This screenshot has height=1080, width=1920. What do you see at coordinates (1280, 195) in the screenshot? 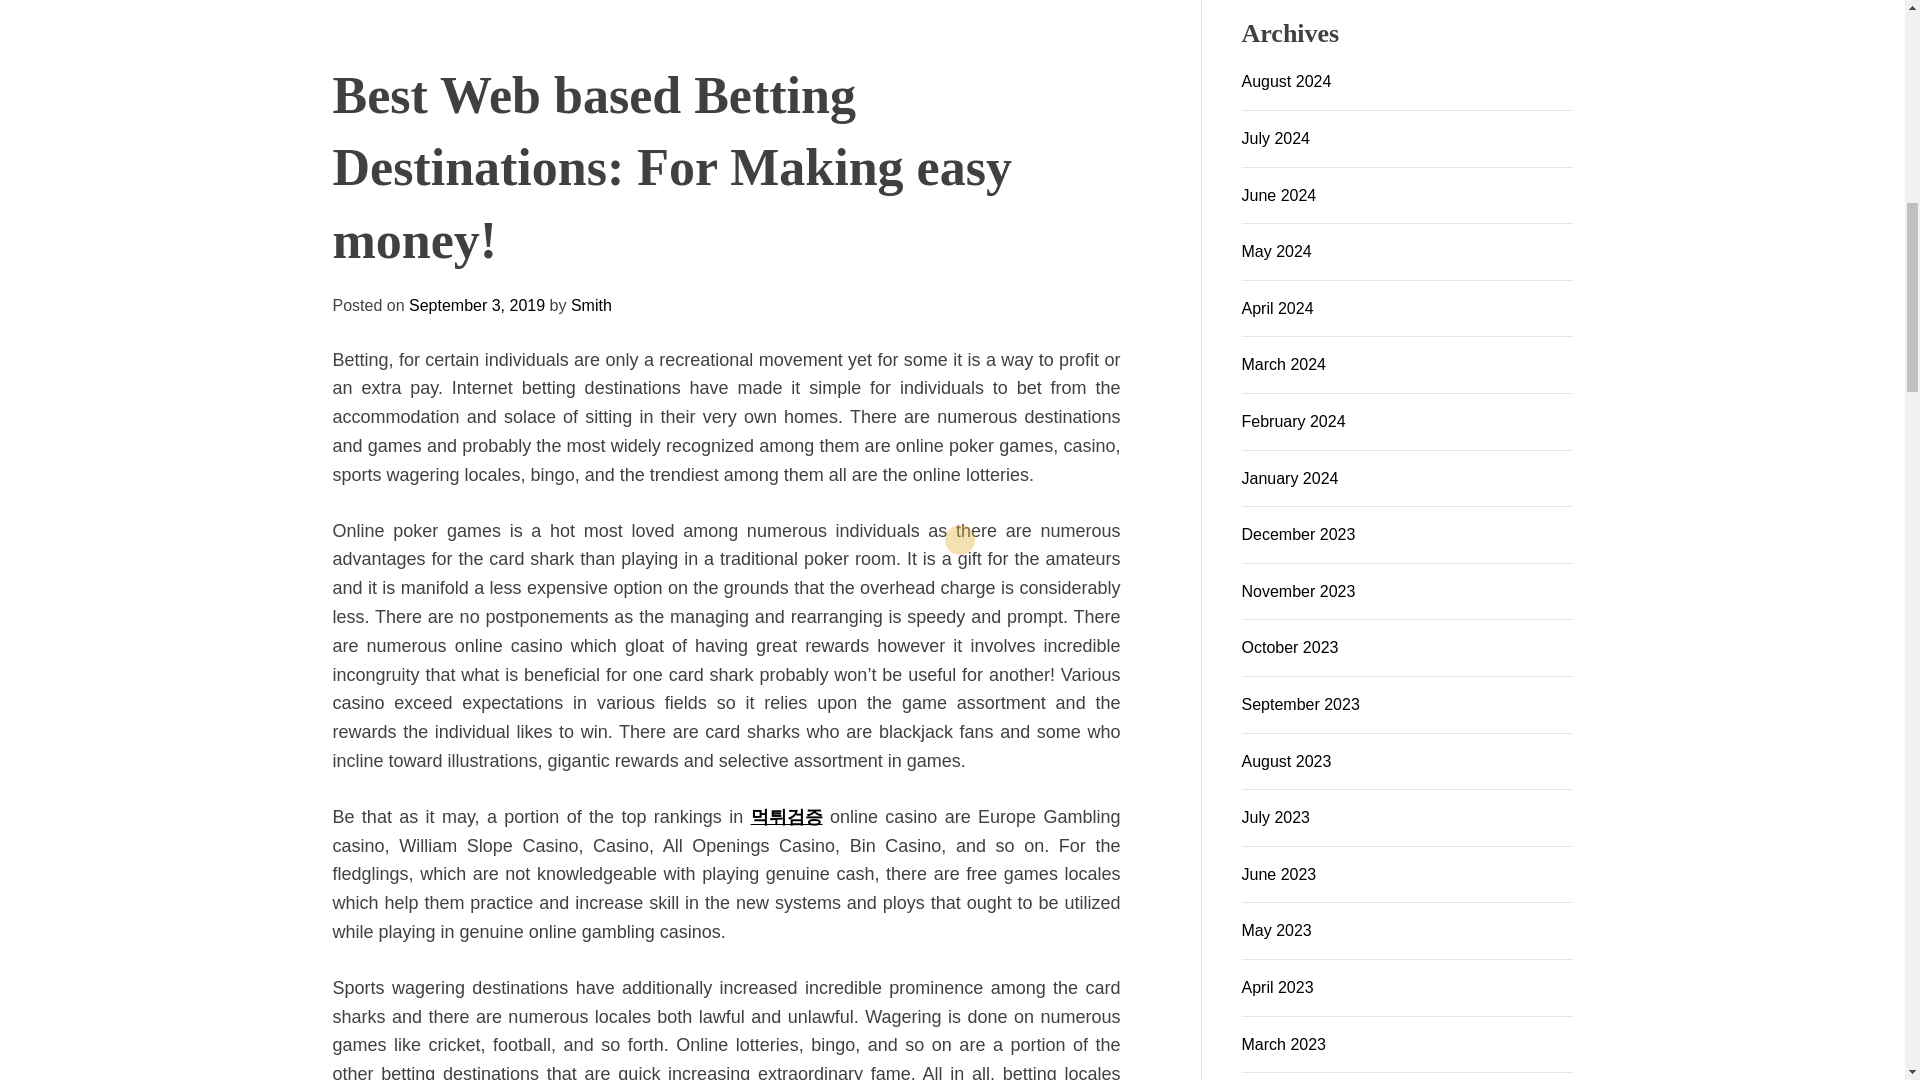
I see `June 2024` at bounding box center [1280, 195].